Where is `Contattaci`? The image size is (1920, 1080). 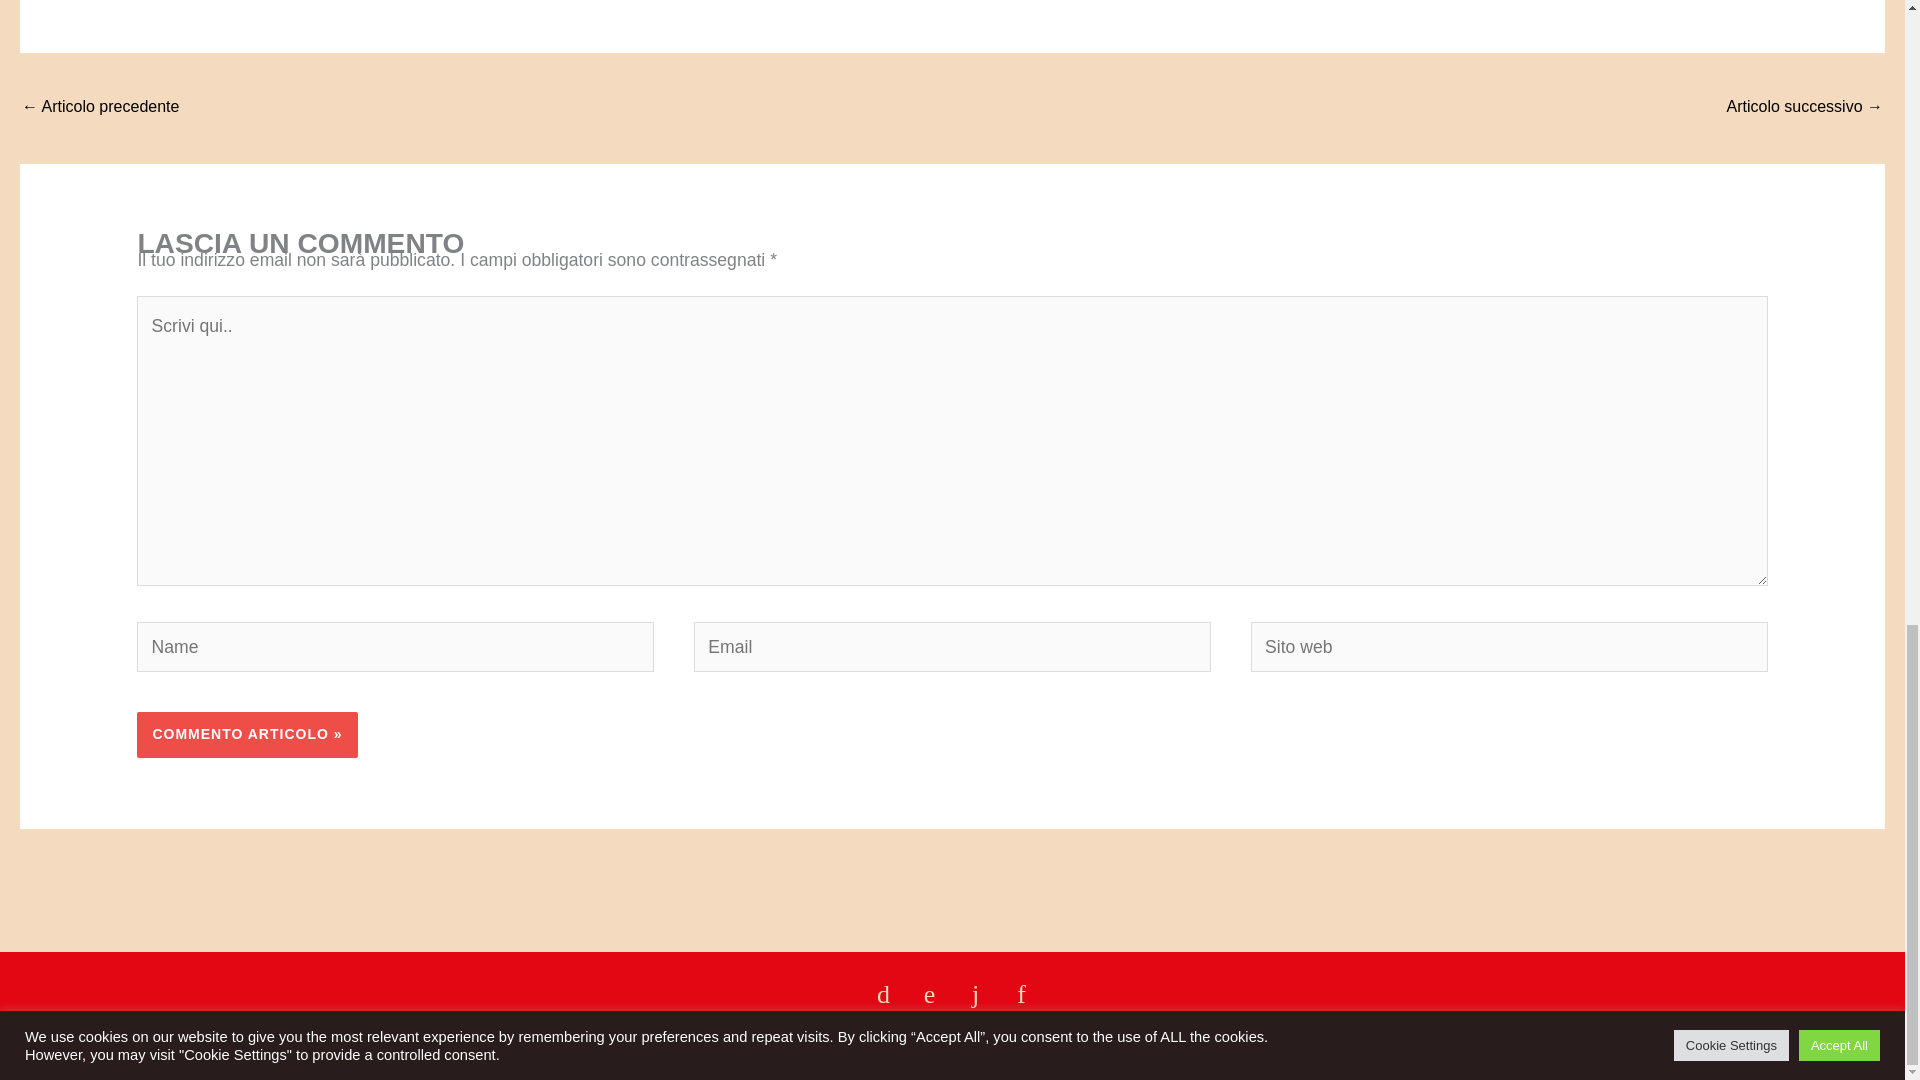 Contattaci is located at coordinates (61, 1040).